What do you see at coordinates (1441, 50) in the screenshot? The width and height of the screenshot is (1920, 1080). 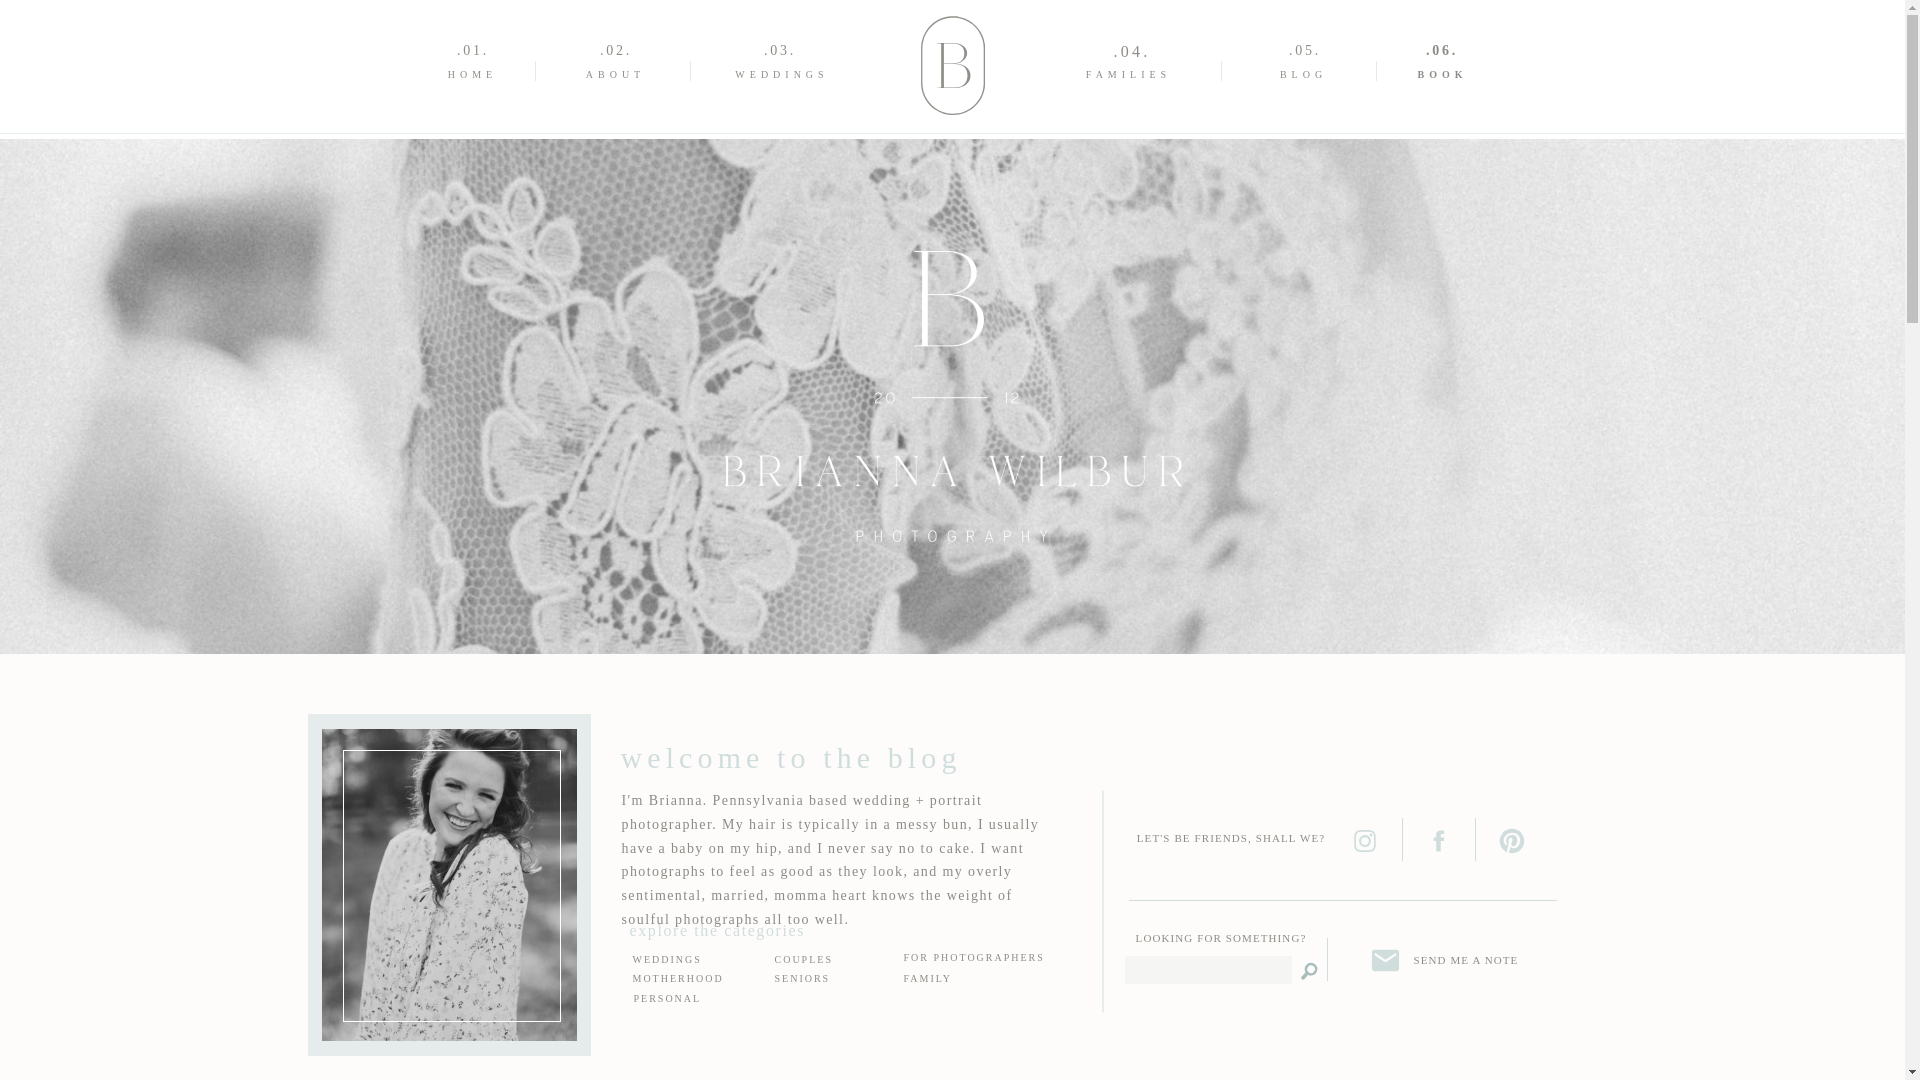 I see `.06.` at bounding box center [1441, 50].